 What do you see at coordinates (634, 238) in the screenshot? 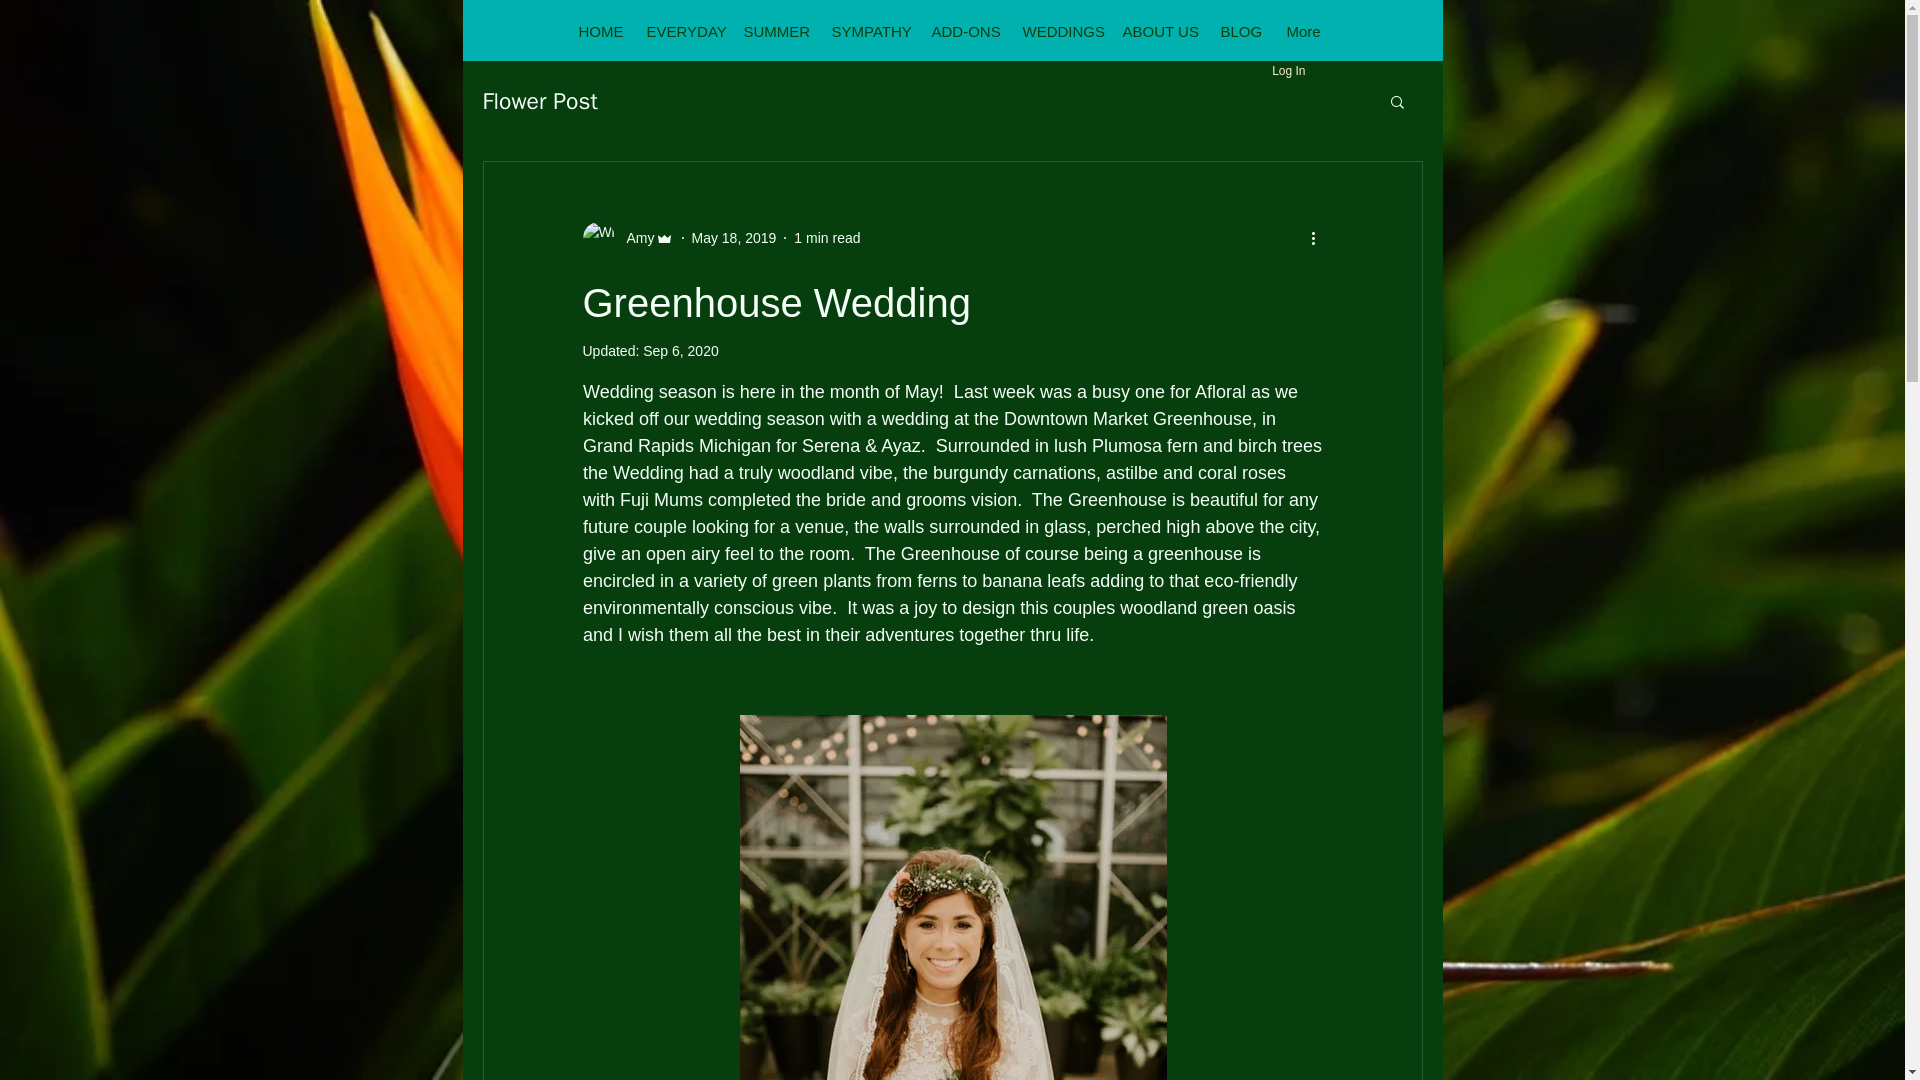
I see `Amy` at bounding box center [634, 238].